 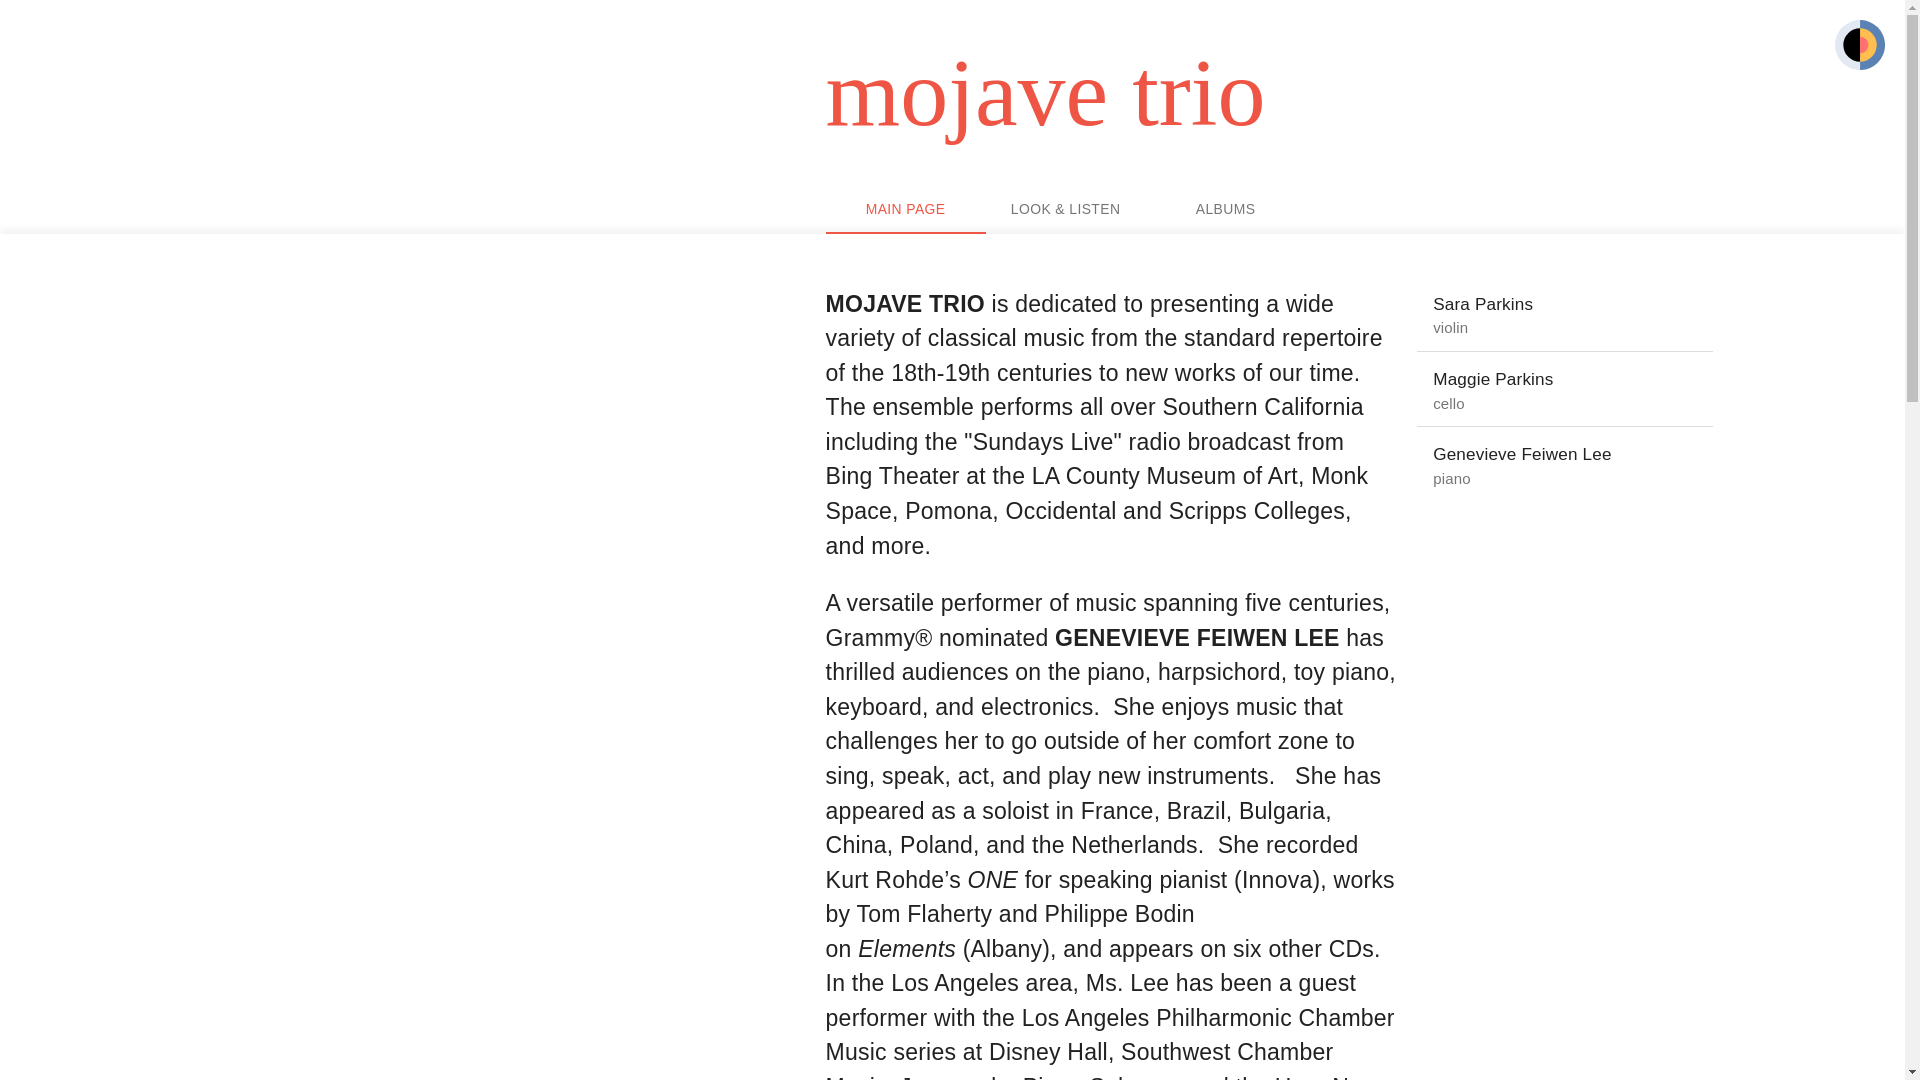 I want to click on Menu, so click(x=1860, y=47).